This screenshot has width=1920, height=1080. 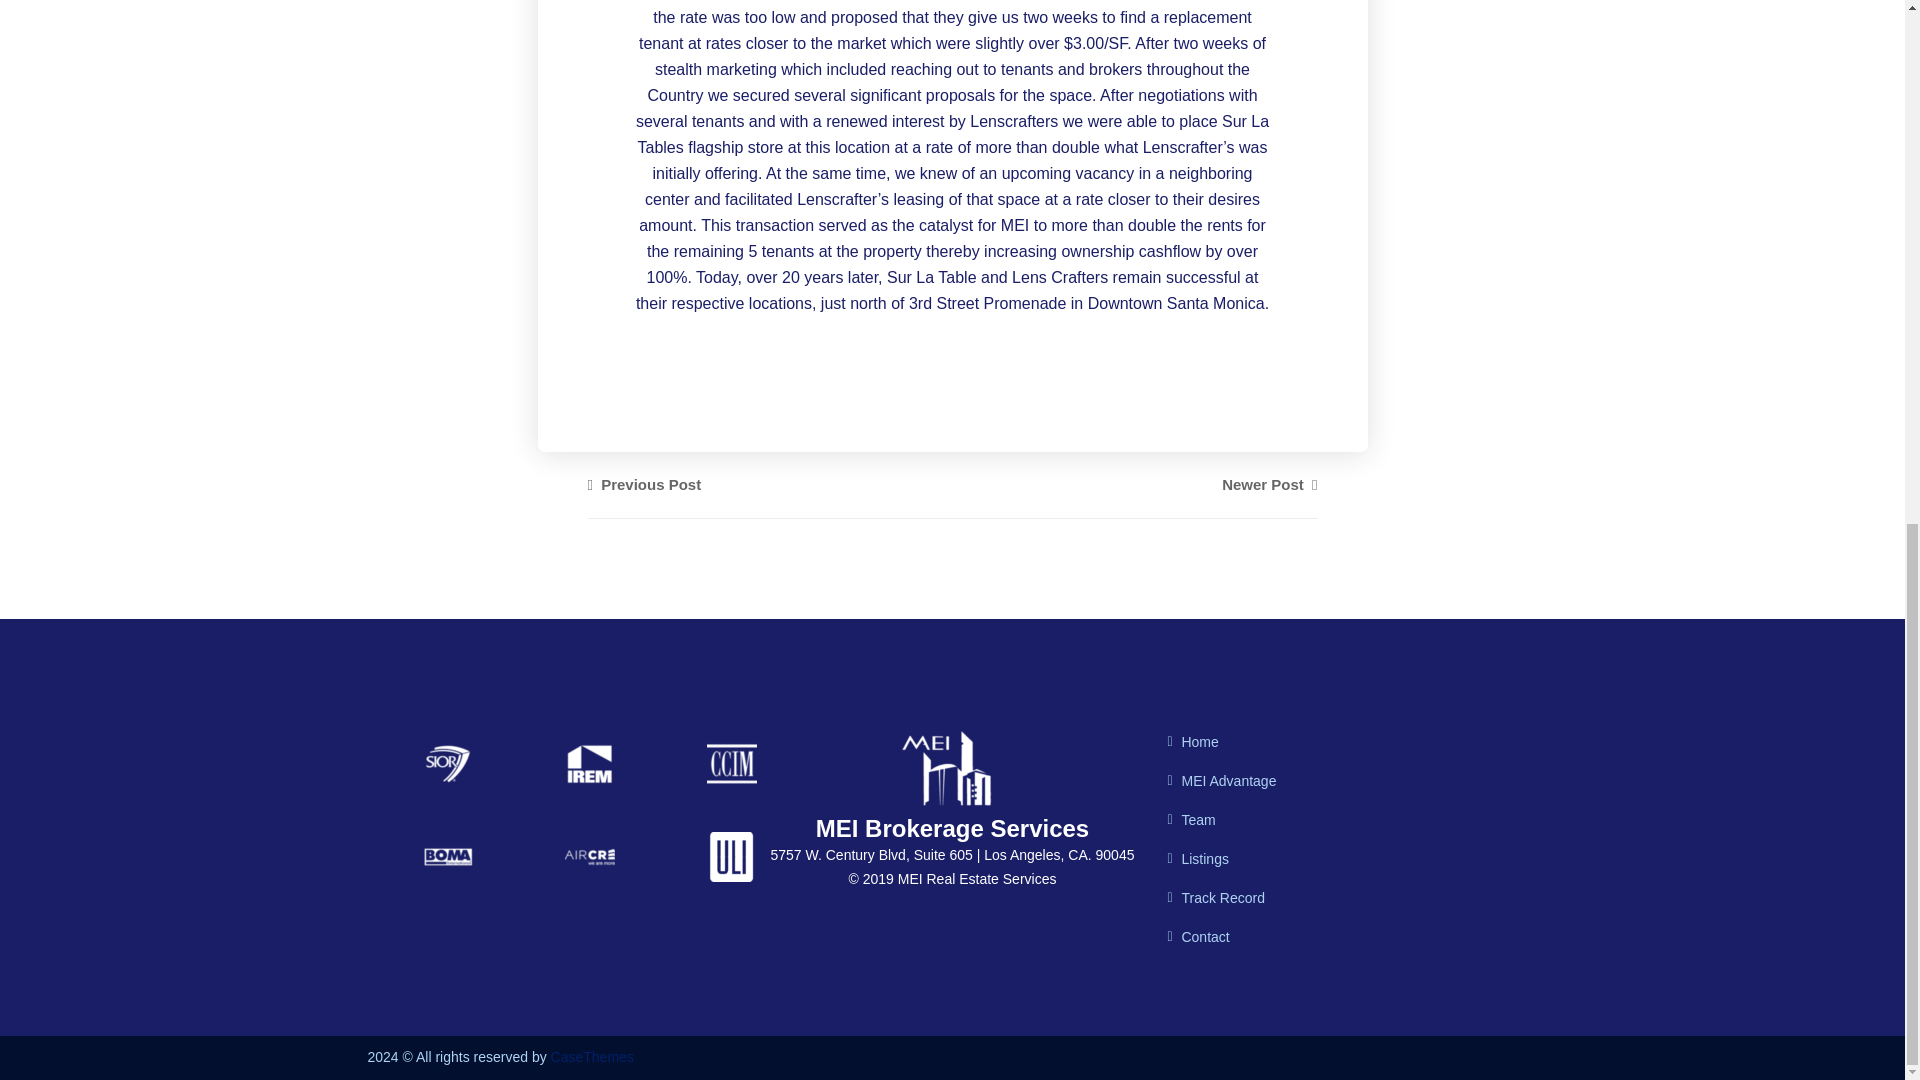 I want to click on air-cre-white-250-250, so click(x=589, y=856).